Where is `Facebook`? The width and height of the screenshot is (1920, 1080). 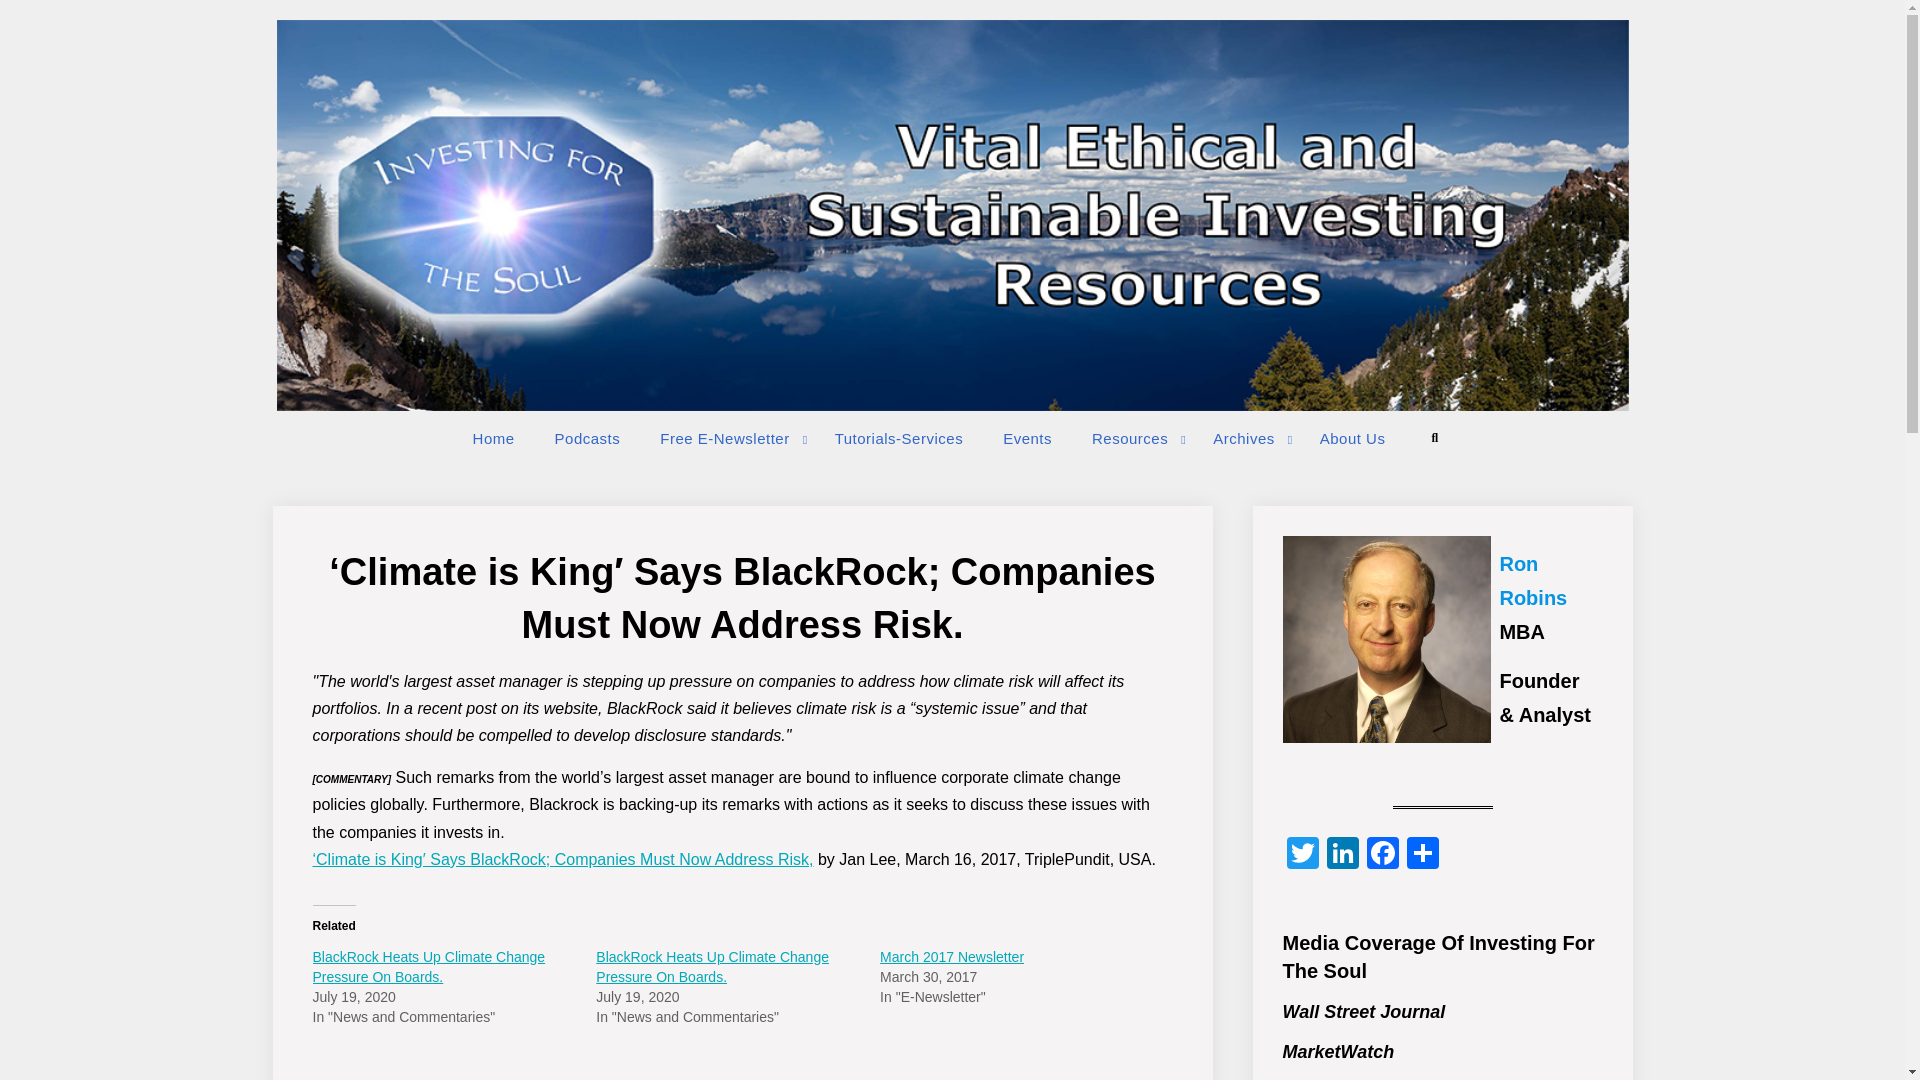
Facebook is located at coordinates (1381, 855).